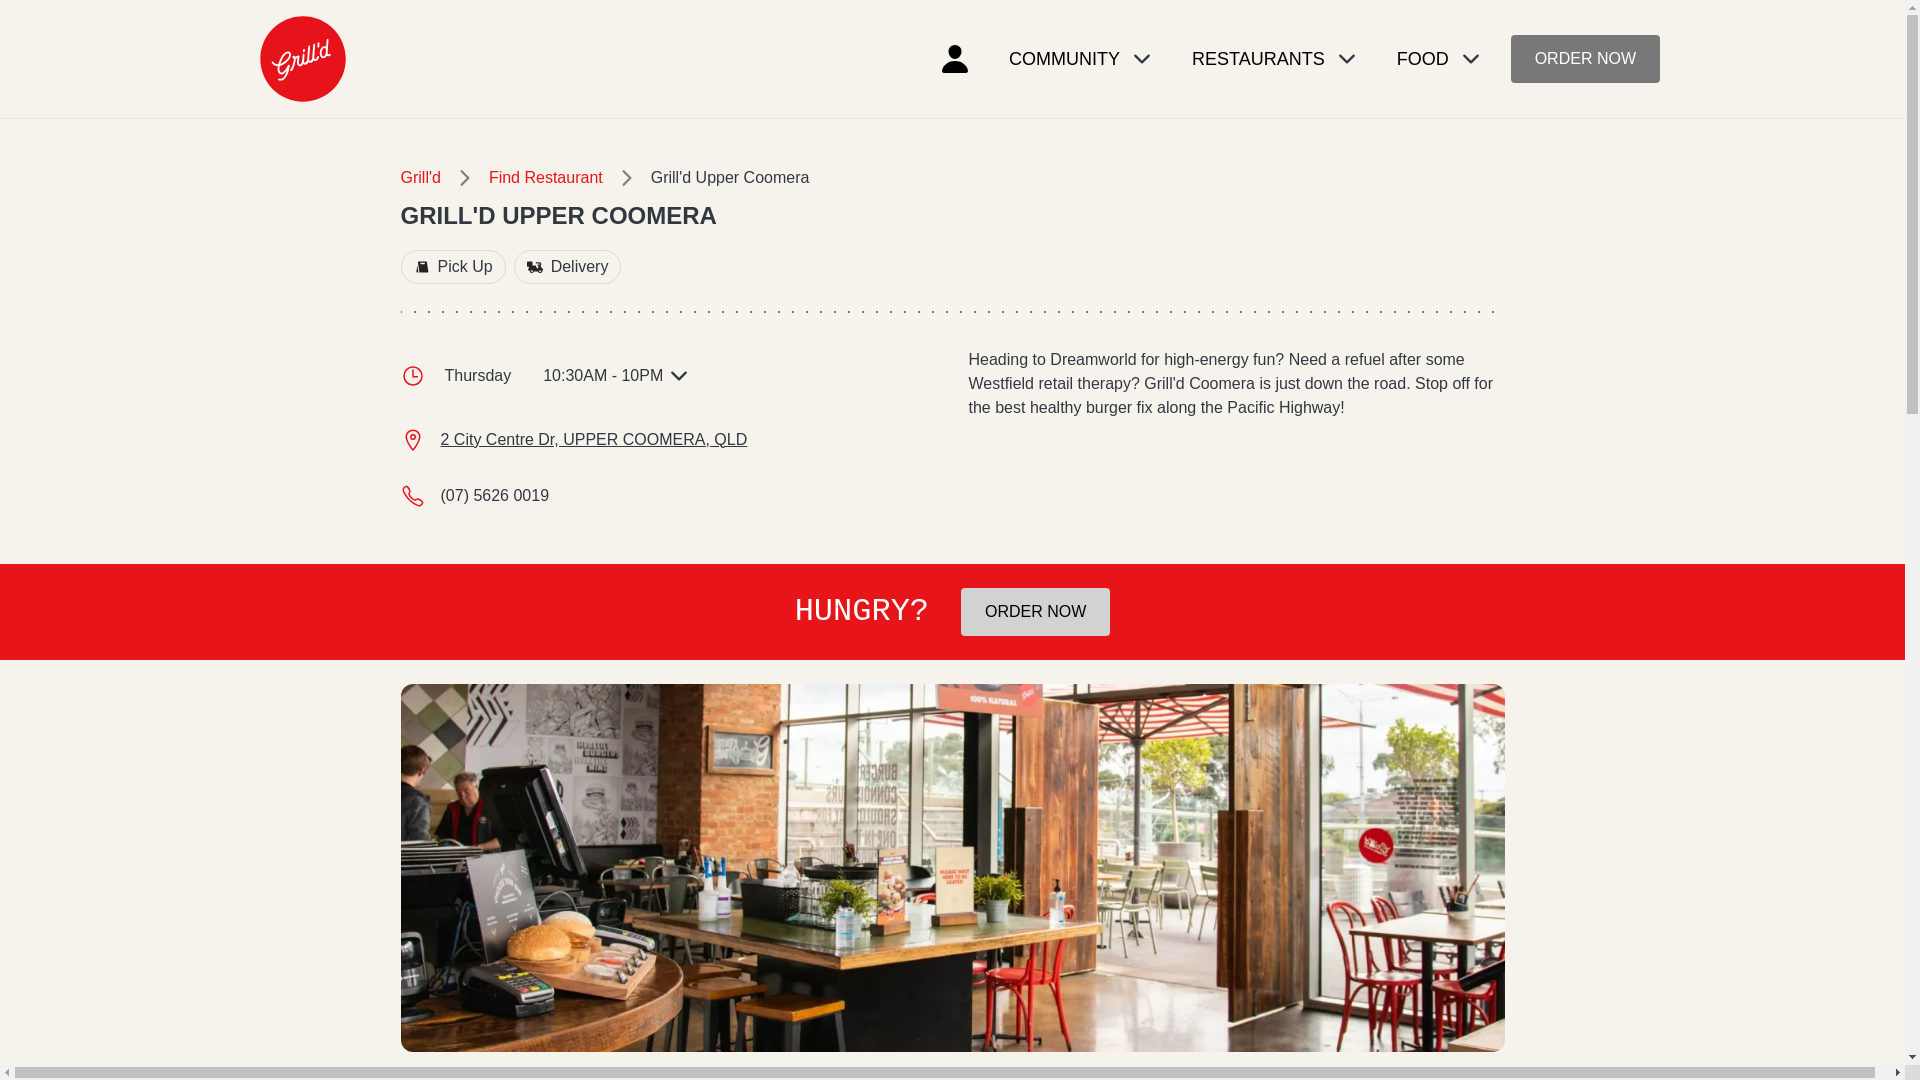 This screenshot has width=1920, height=1080. Describe the element at coordinates (546, 178) in the screenshot. I see `Find Restaurant` at that location.